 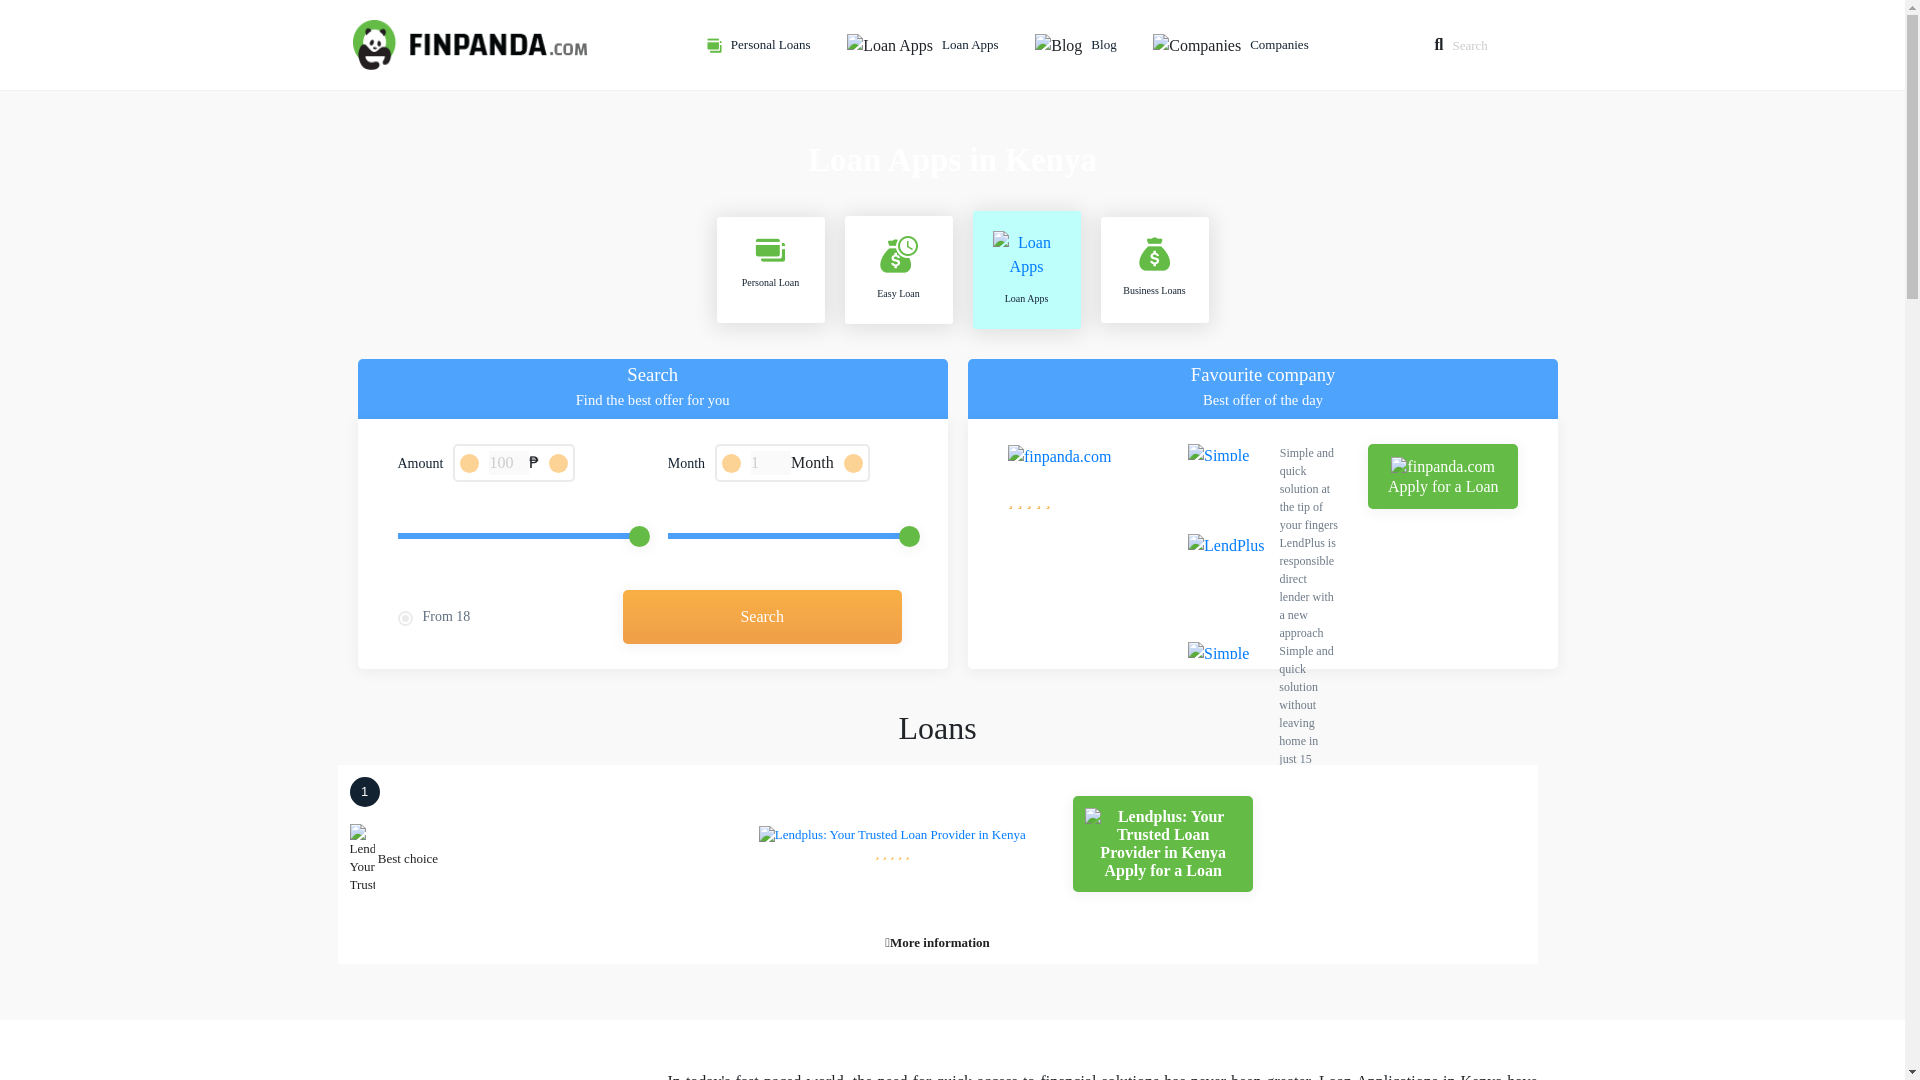 What do you see at coordinates (1154, 270) in the screenshot?
I see `Business Loans` at bounding box center [1154, 270].